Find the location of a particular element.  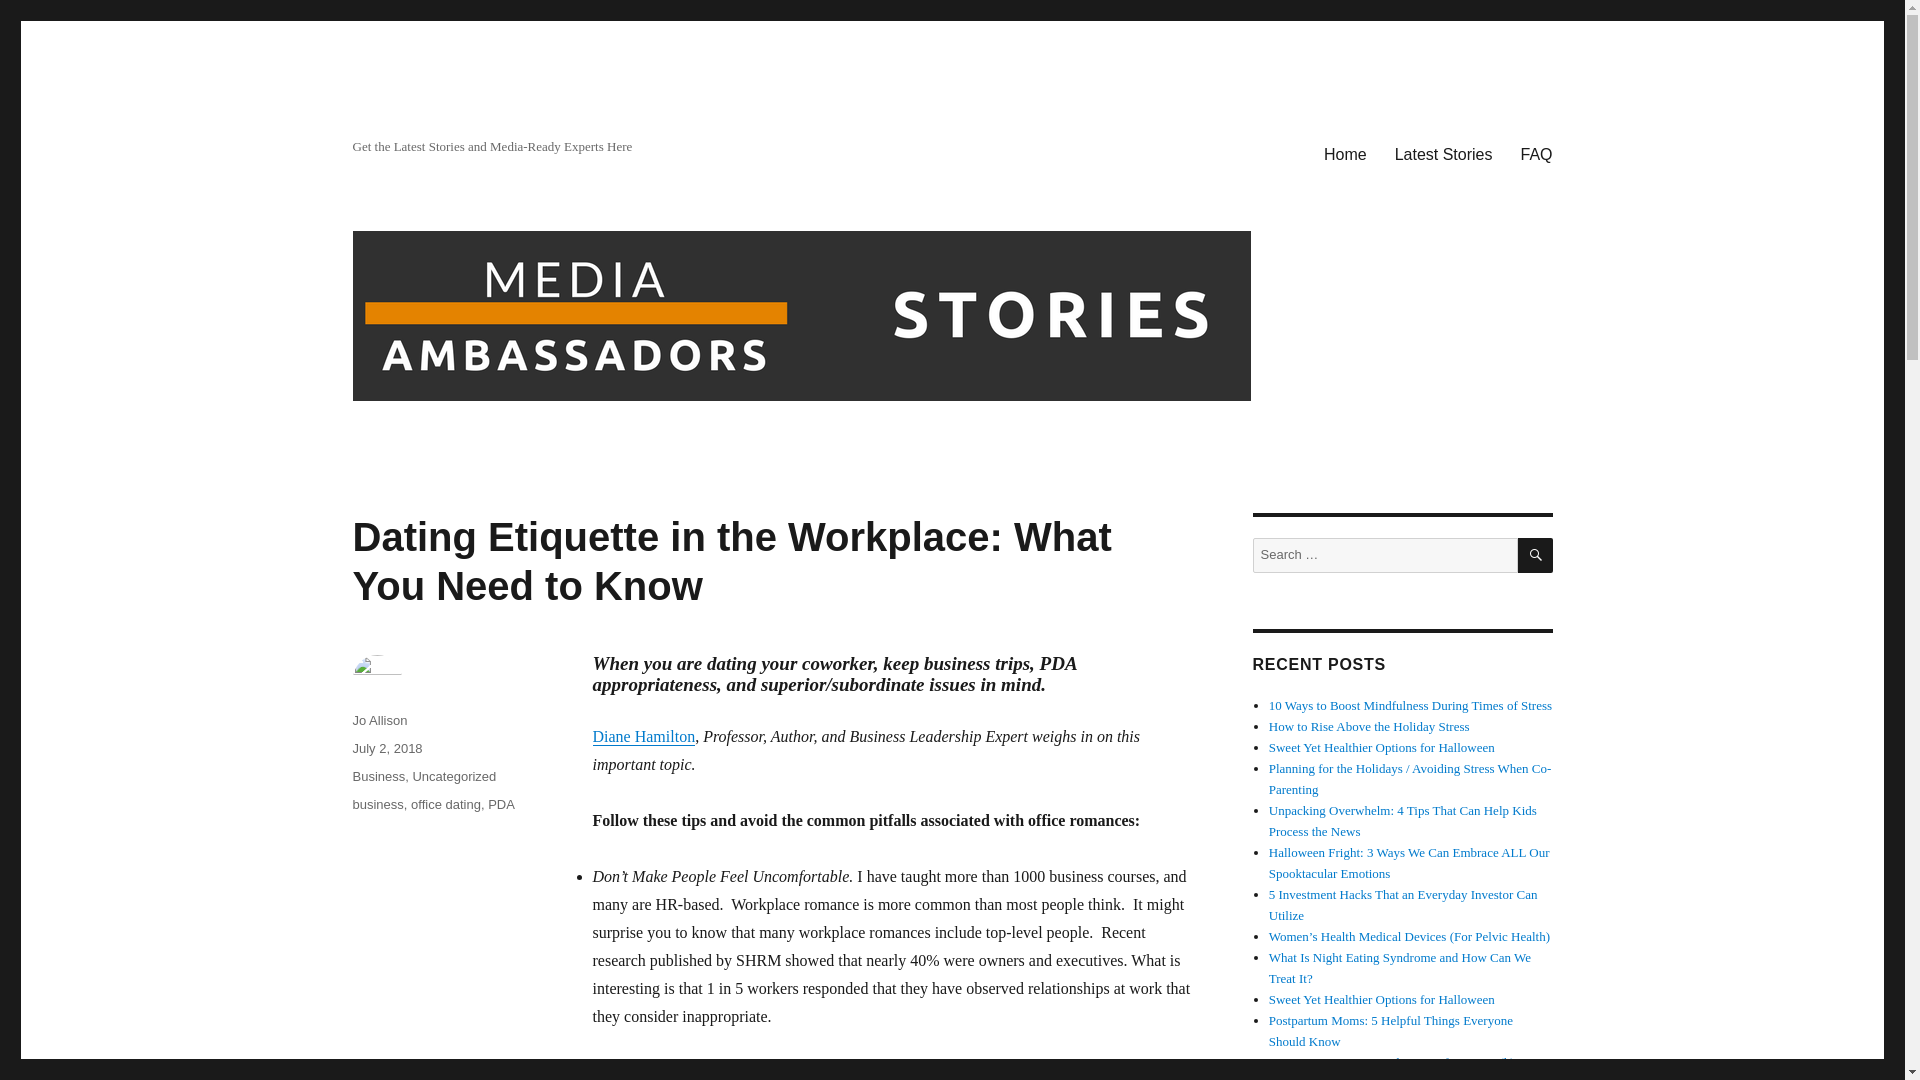

Diane Hamilton is located at coordinates (643, 736).